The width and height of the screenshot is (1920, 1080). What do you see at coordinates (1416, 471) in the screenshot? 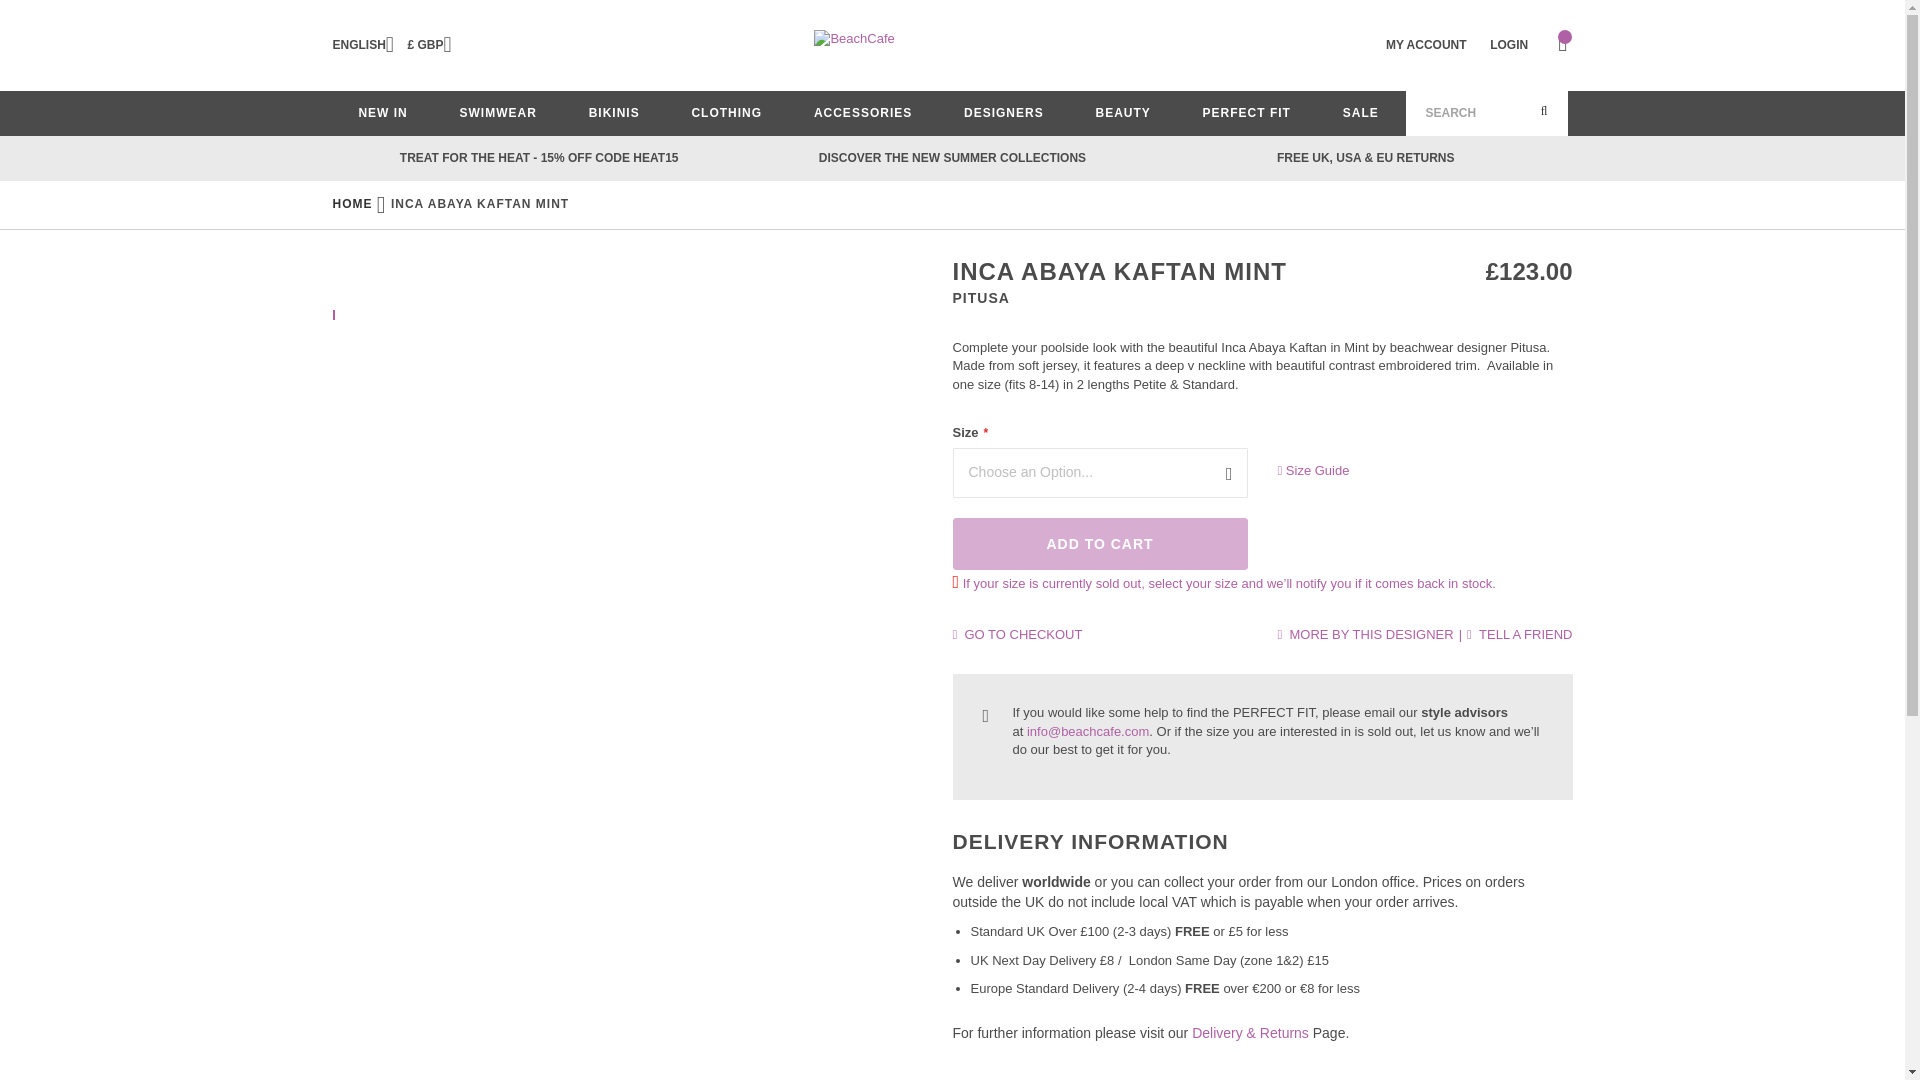
I see `Size Guide` at bounding box center [1416, 471].